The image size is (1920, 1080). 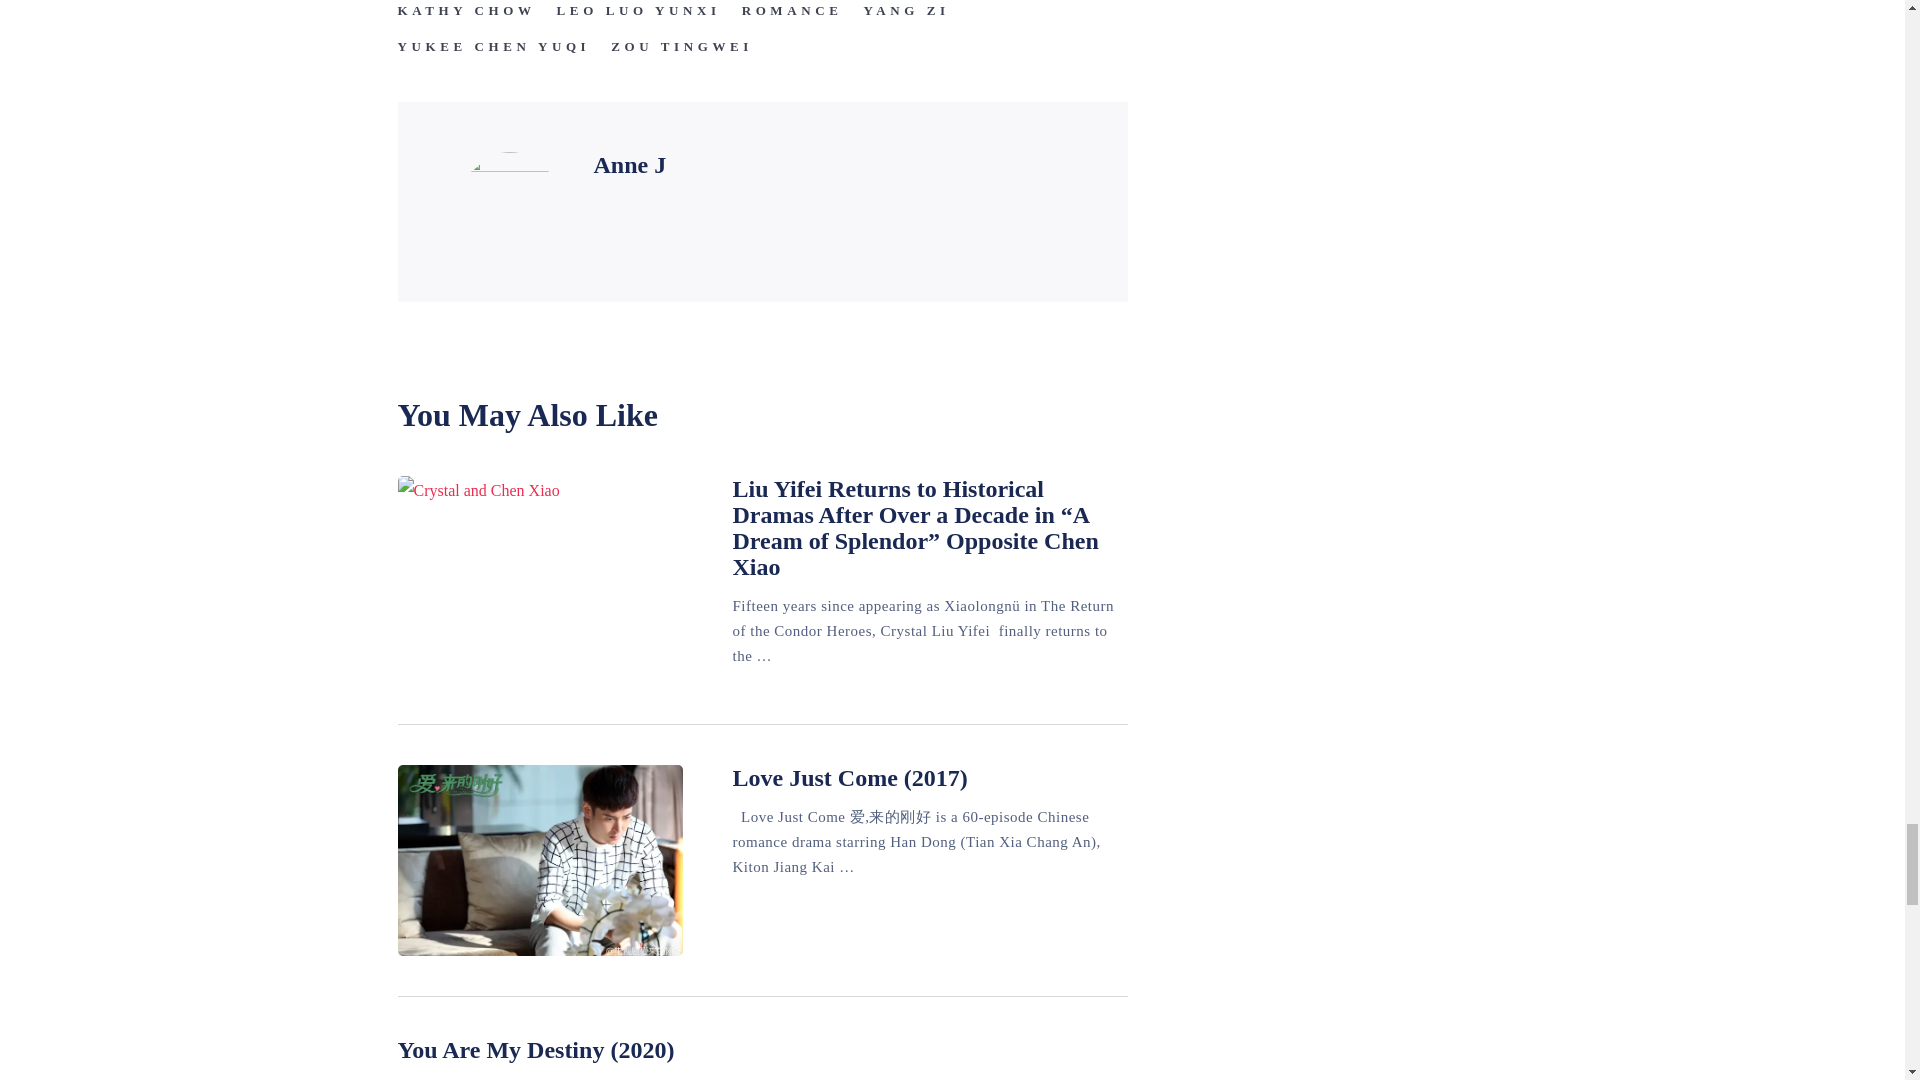 What do you see at coordinates (681, 46) in the screenshot?
I see `ZOU TINGWEI` at bounding box center [681, 46].